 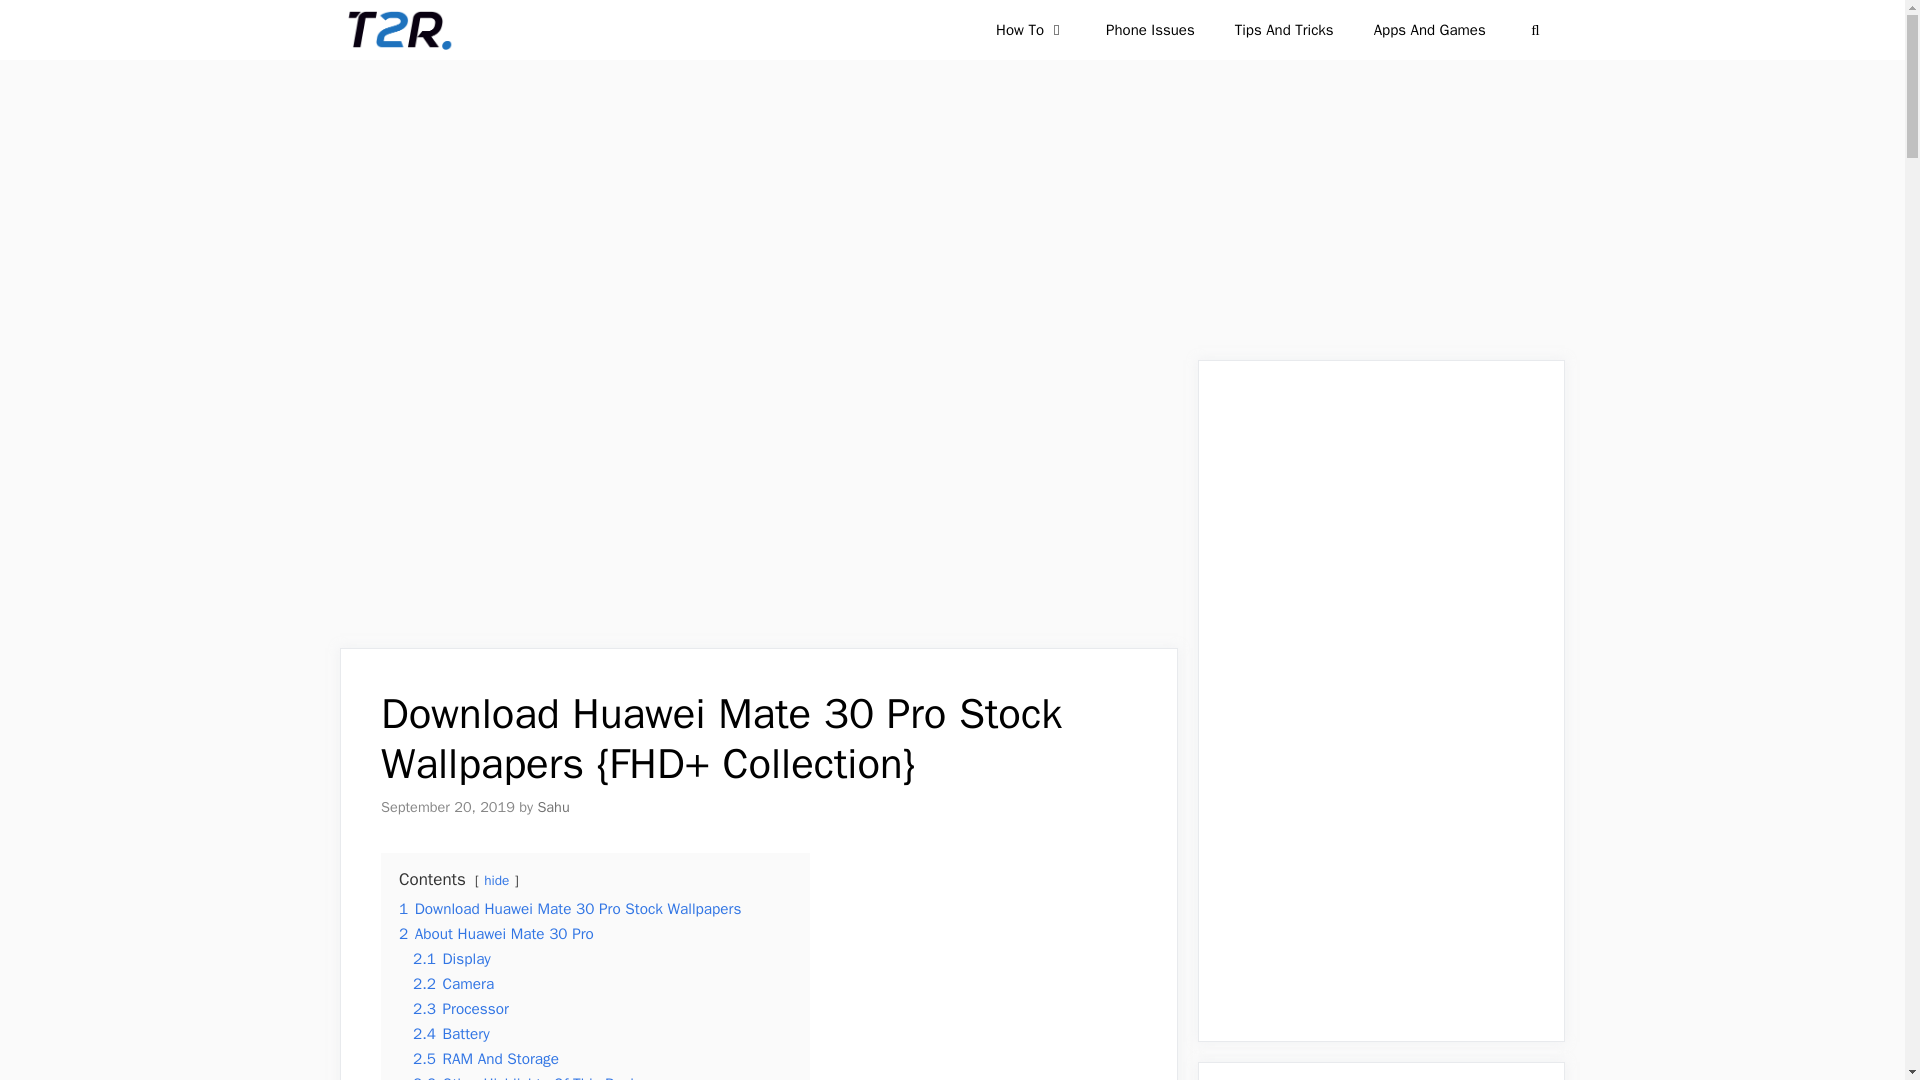 What do you see at coordinates (1429, 30) in the screenshot?
I see `Apps And Games` at bounding box center [1429, 30].